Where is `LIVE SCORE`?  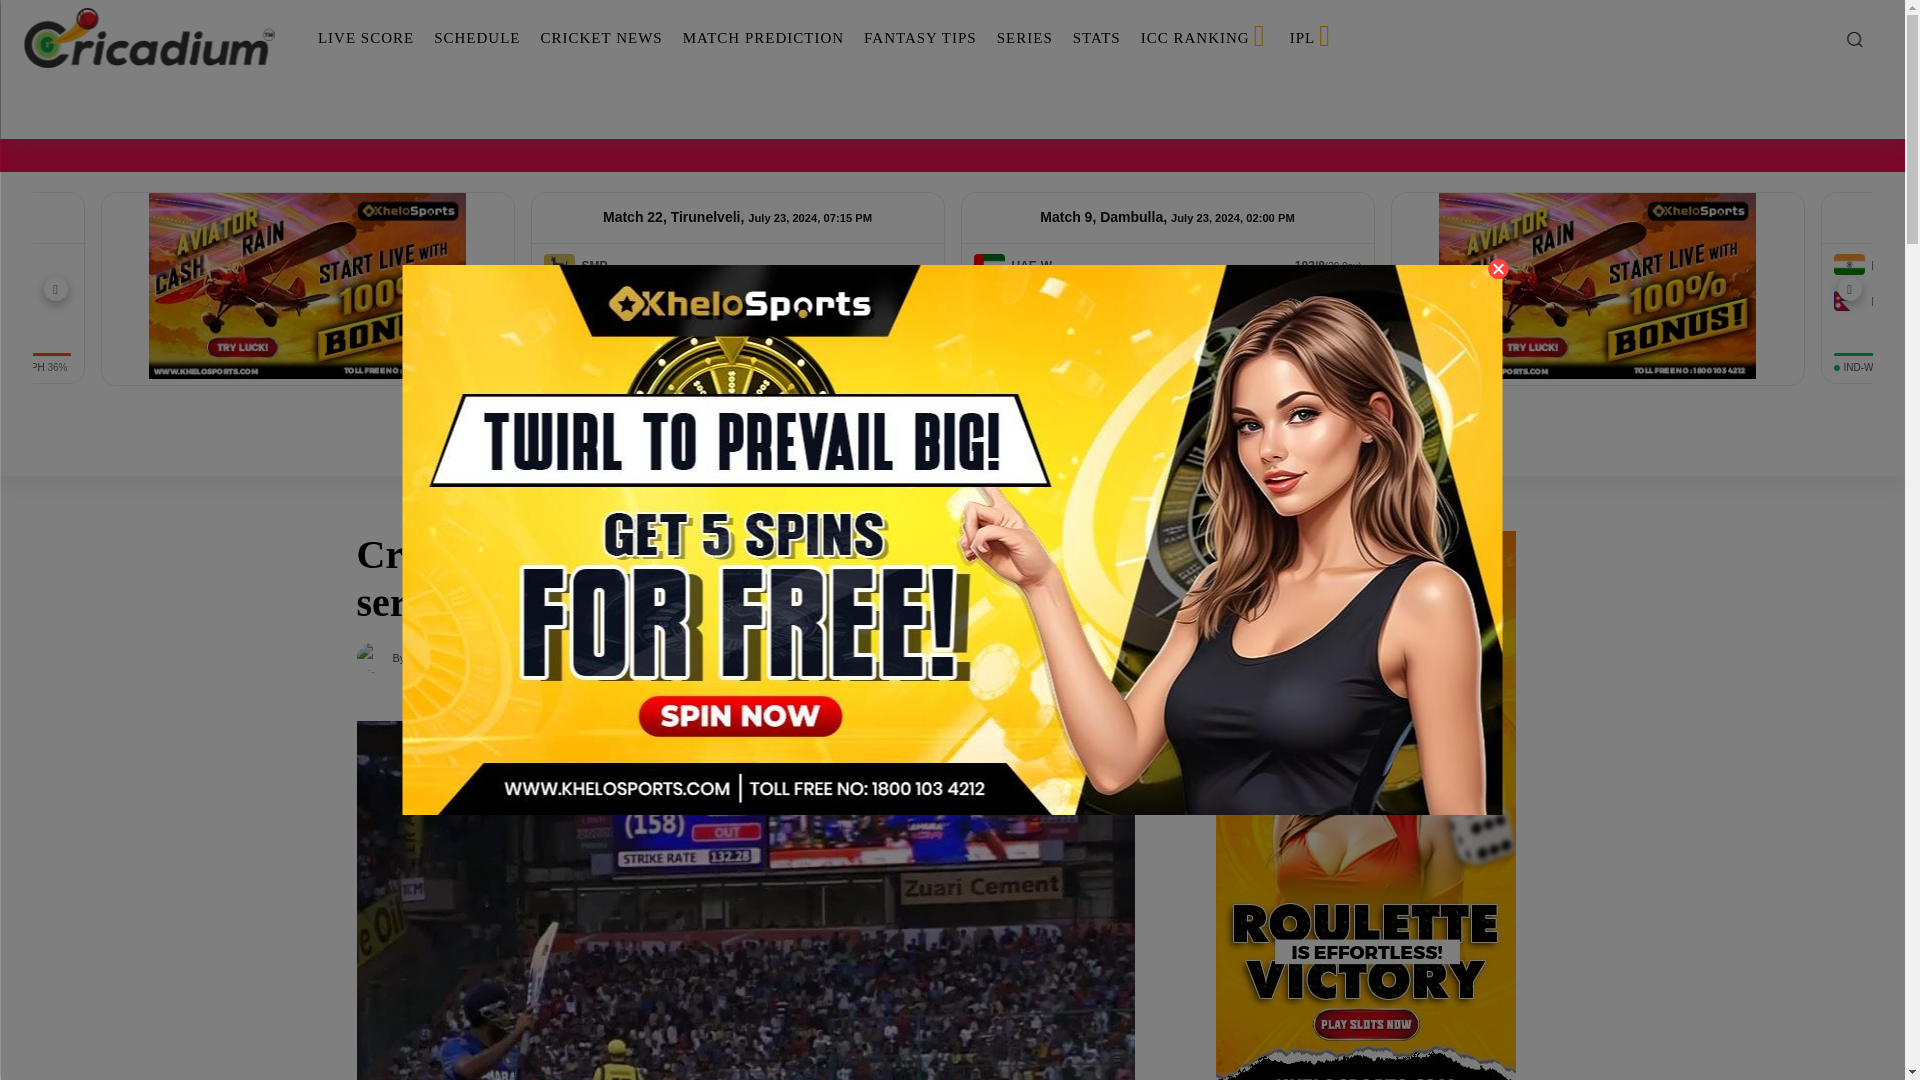 LIVE SCORE is located at coordinates (366, 38).